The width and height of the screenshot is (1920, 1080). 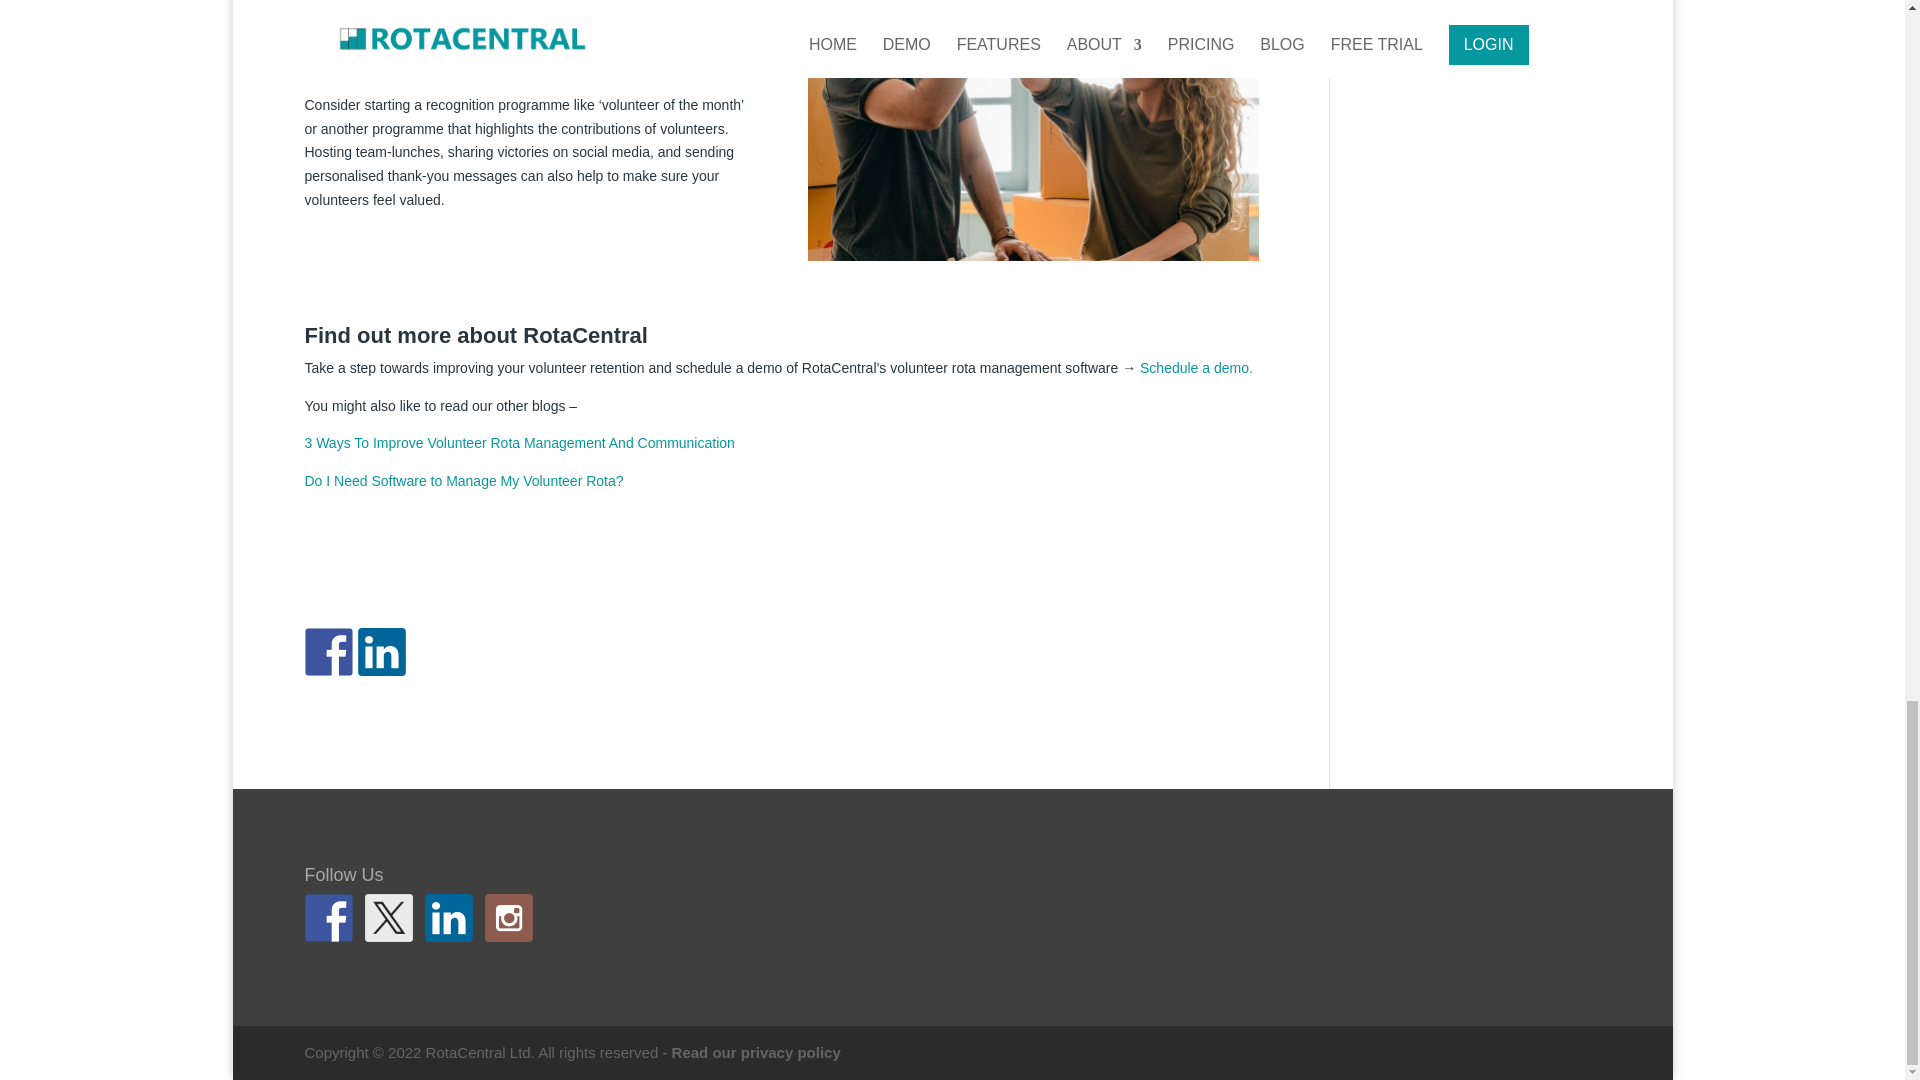 I want to click on Follow us on Twitter, so click(x=388, y=918).